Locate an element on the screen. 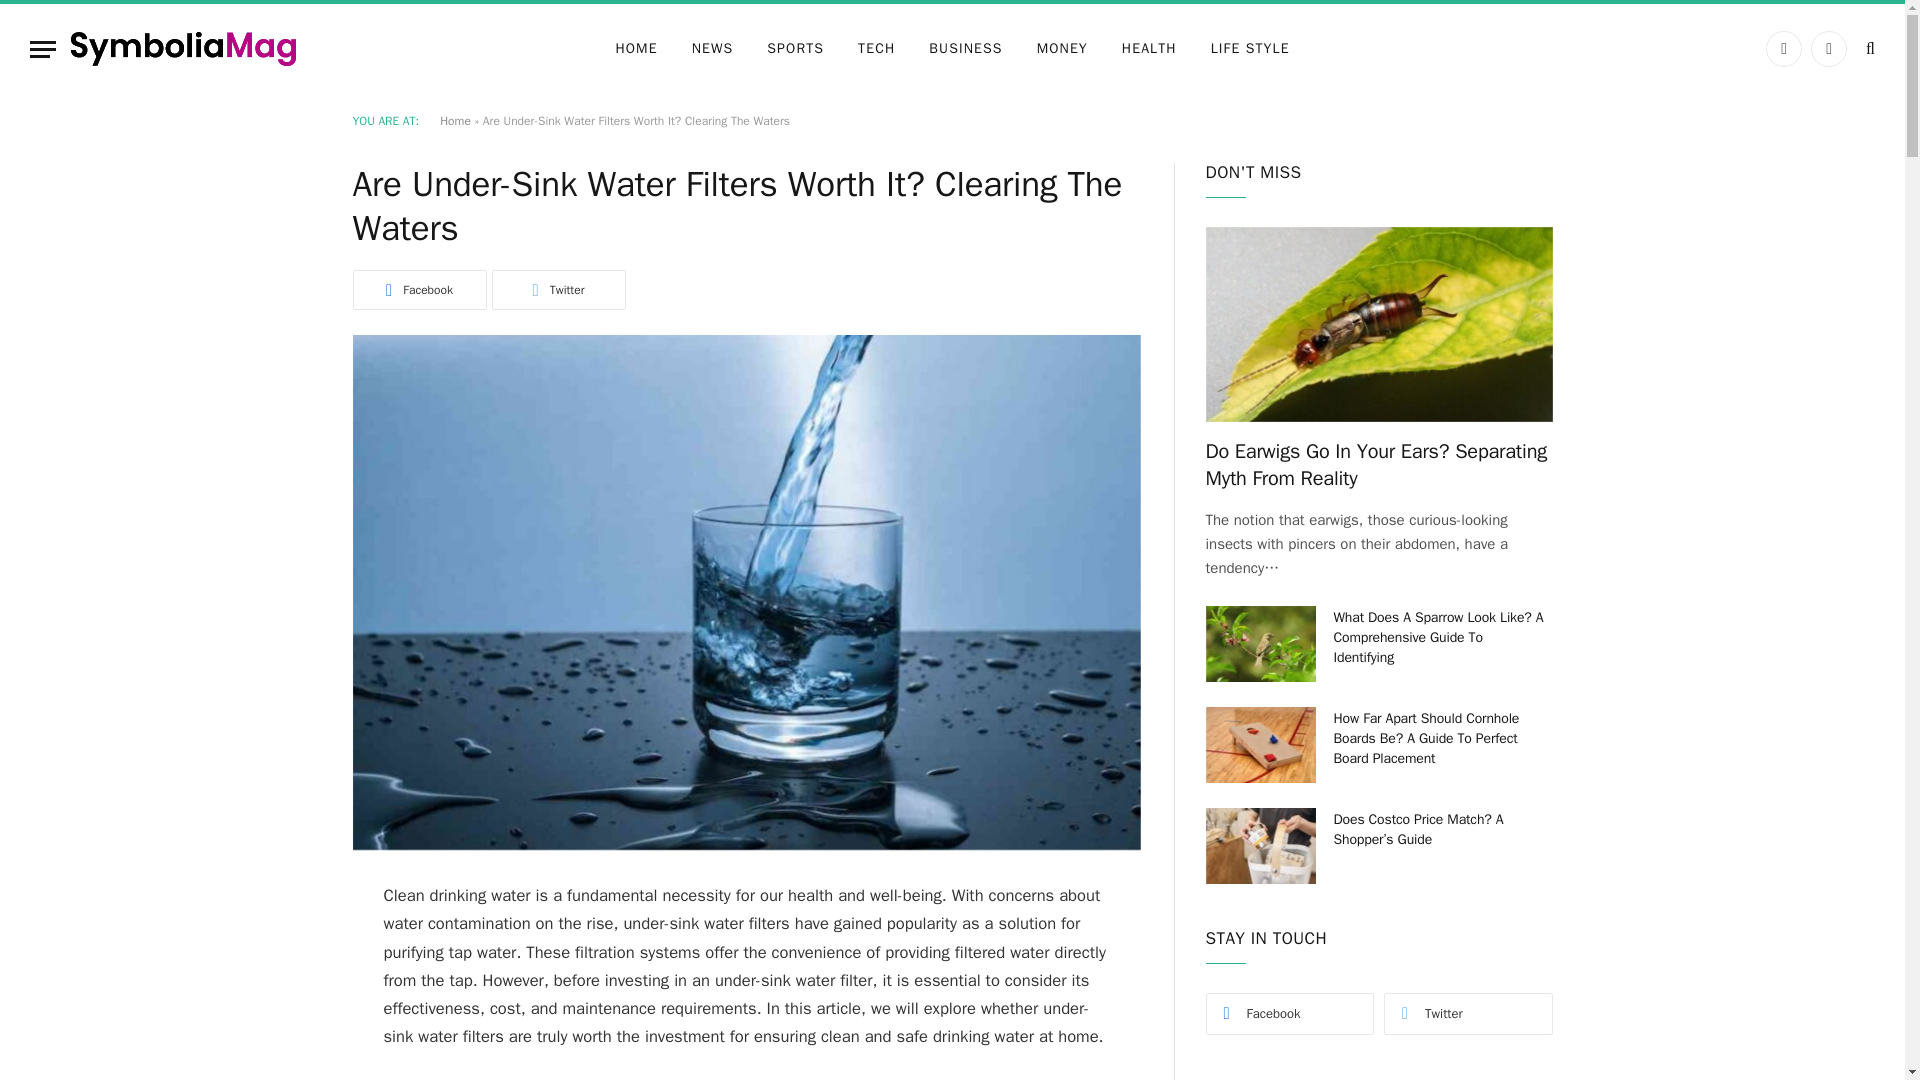  Share on Facebook is located at coordinates (418, 290).